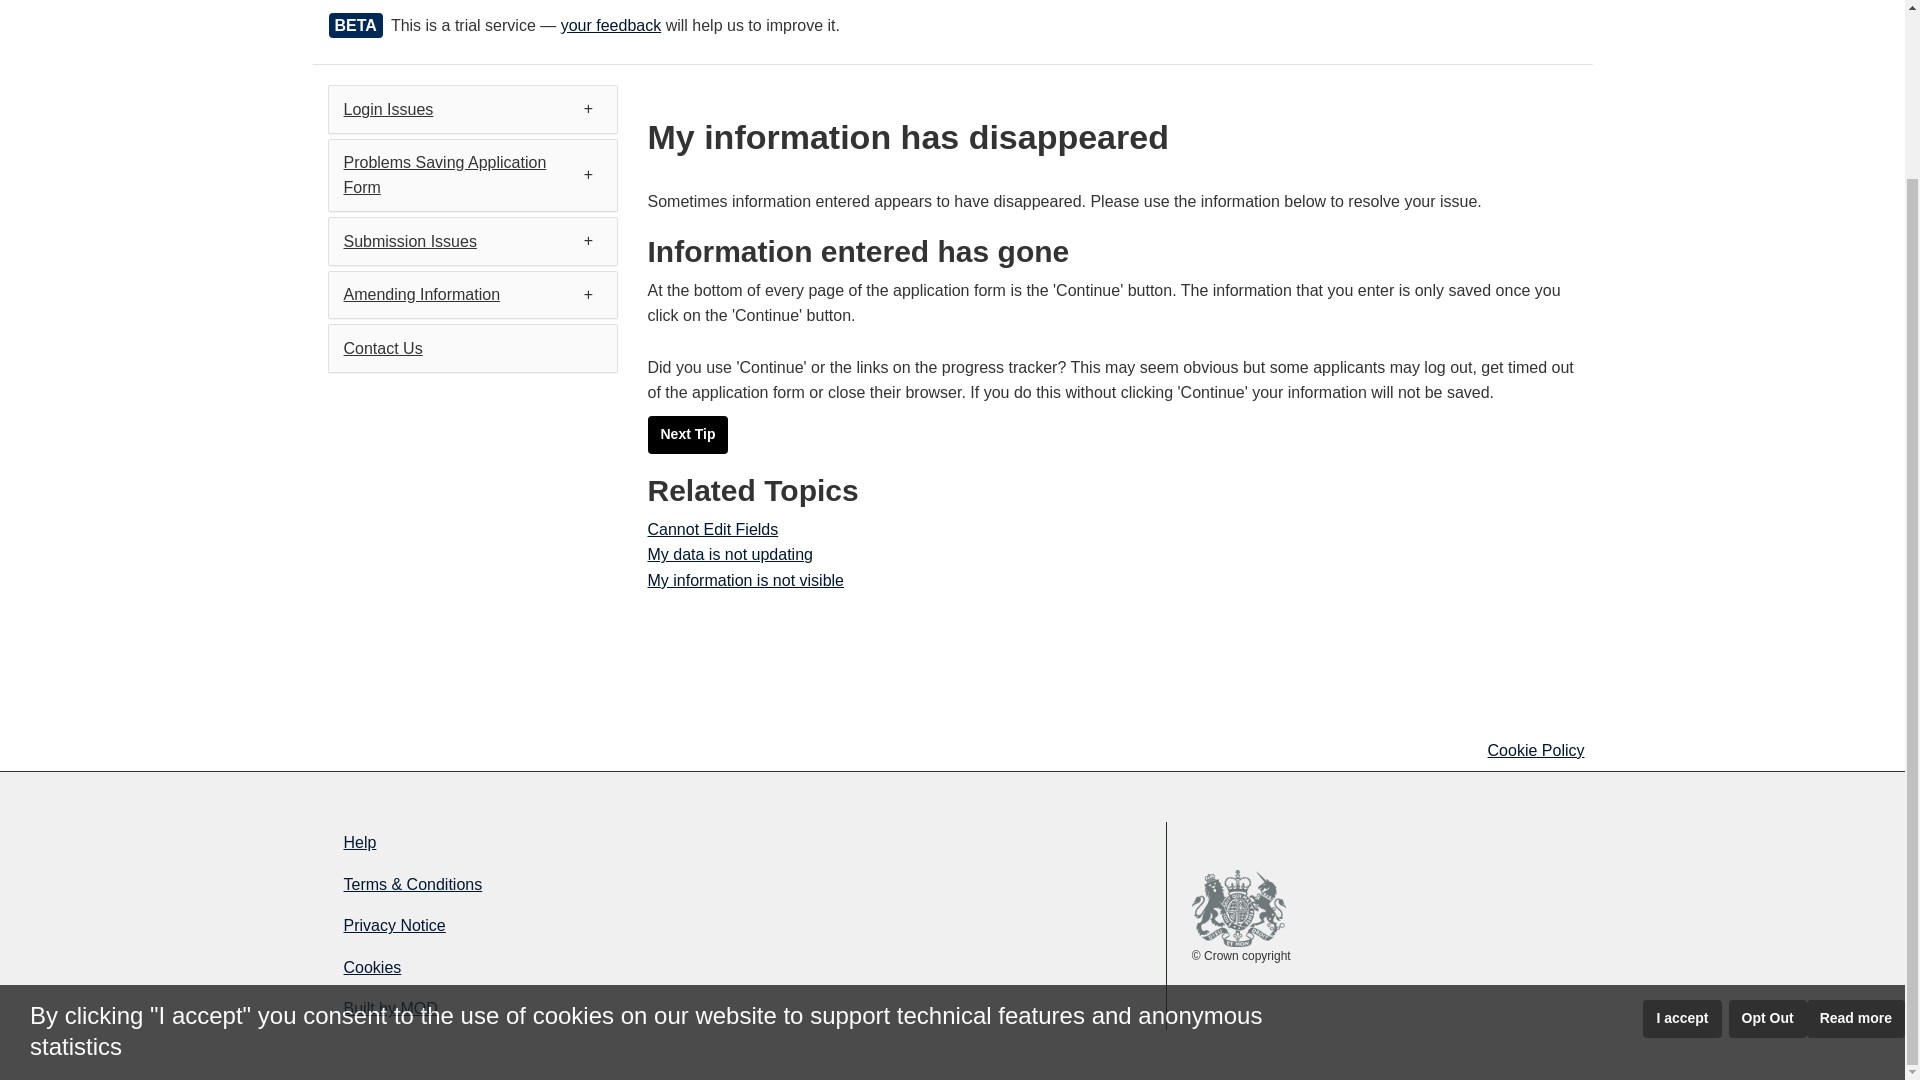 The width and height of the screenshot is (1920, 1080). What do you see at coordinates (422, 294) in the screenshot?
I see `Amending Information` at bounding box center [422, 294].